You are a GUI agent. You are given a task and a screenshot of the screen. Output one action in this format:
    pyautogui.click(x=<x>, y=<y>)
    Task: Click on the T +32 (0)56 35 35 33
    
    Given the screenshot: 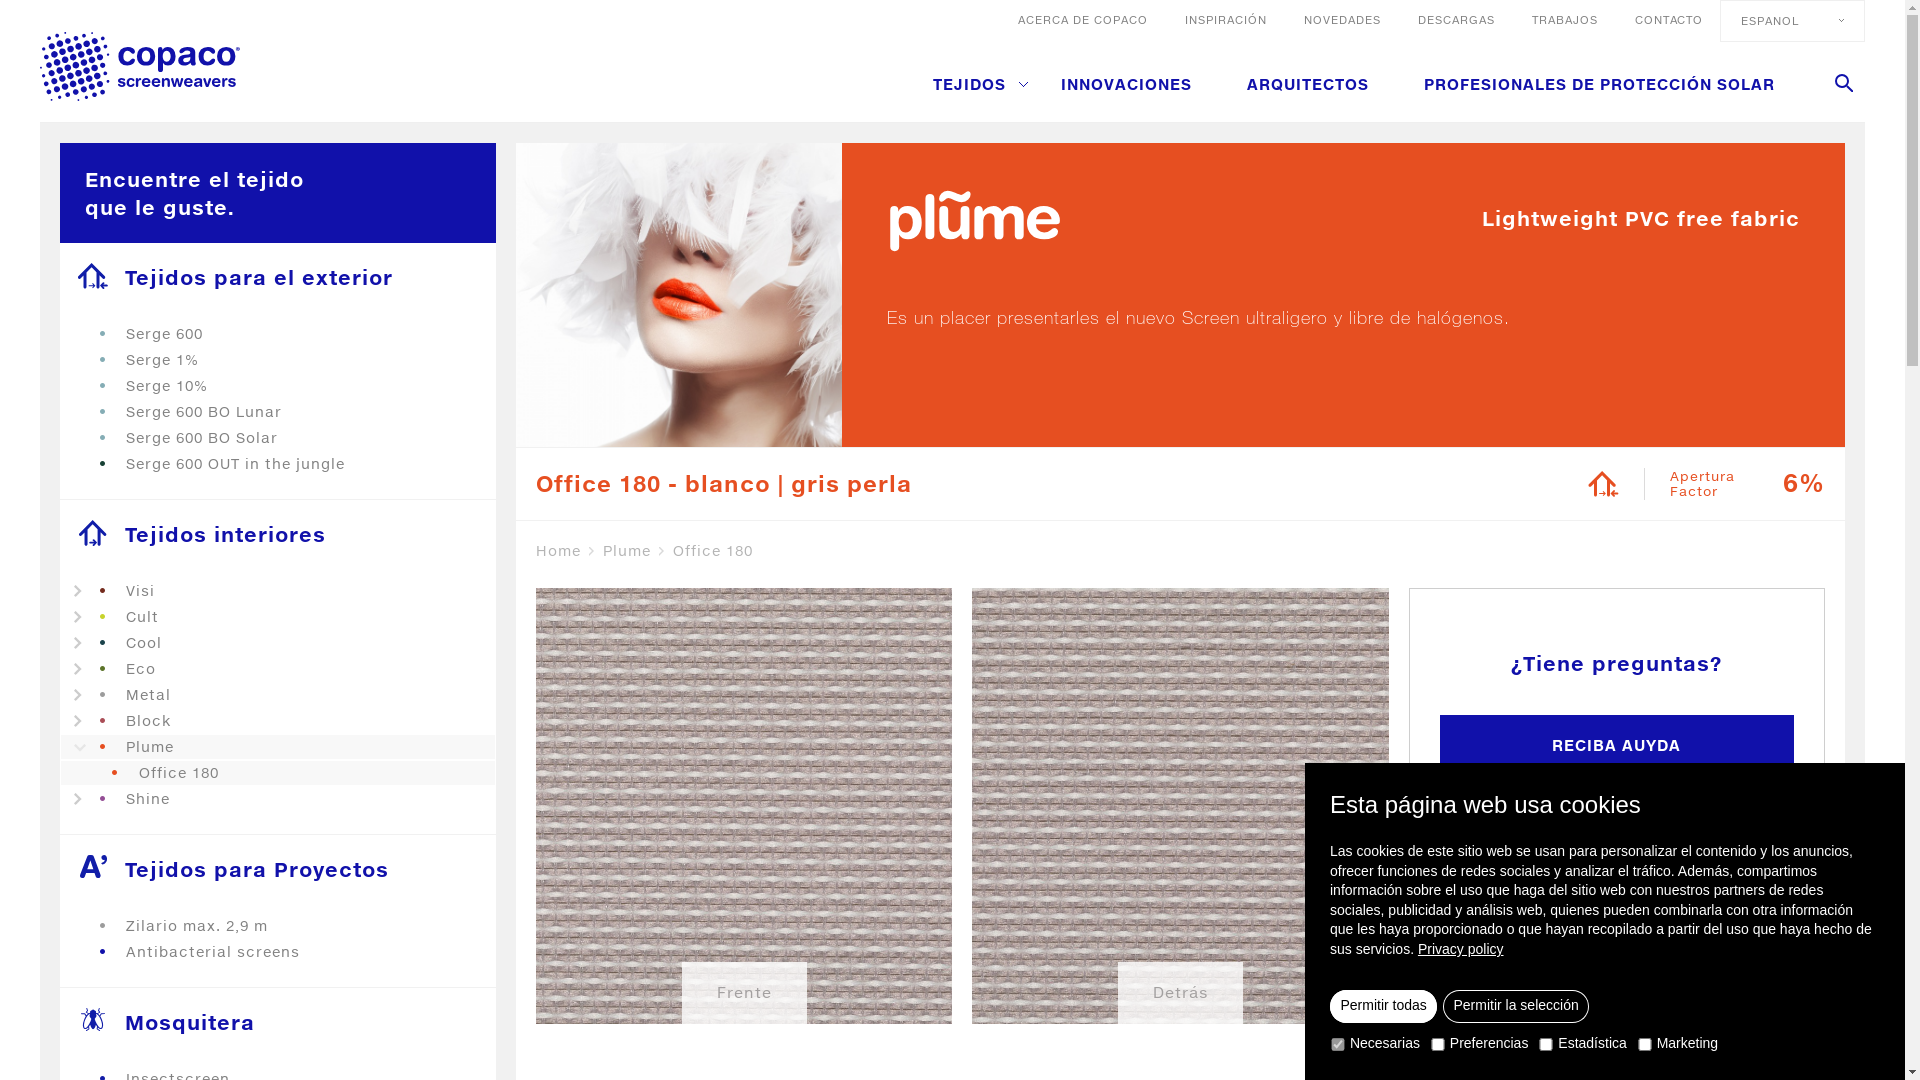 What is the action you would take?
    pyautogui.click(x=380, y=846)
    